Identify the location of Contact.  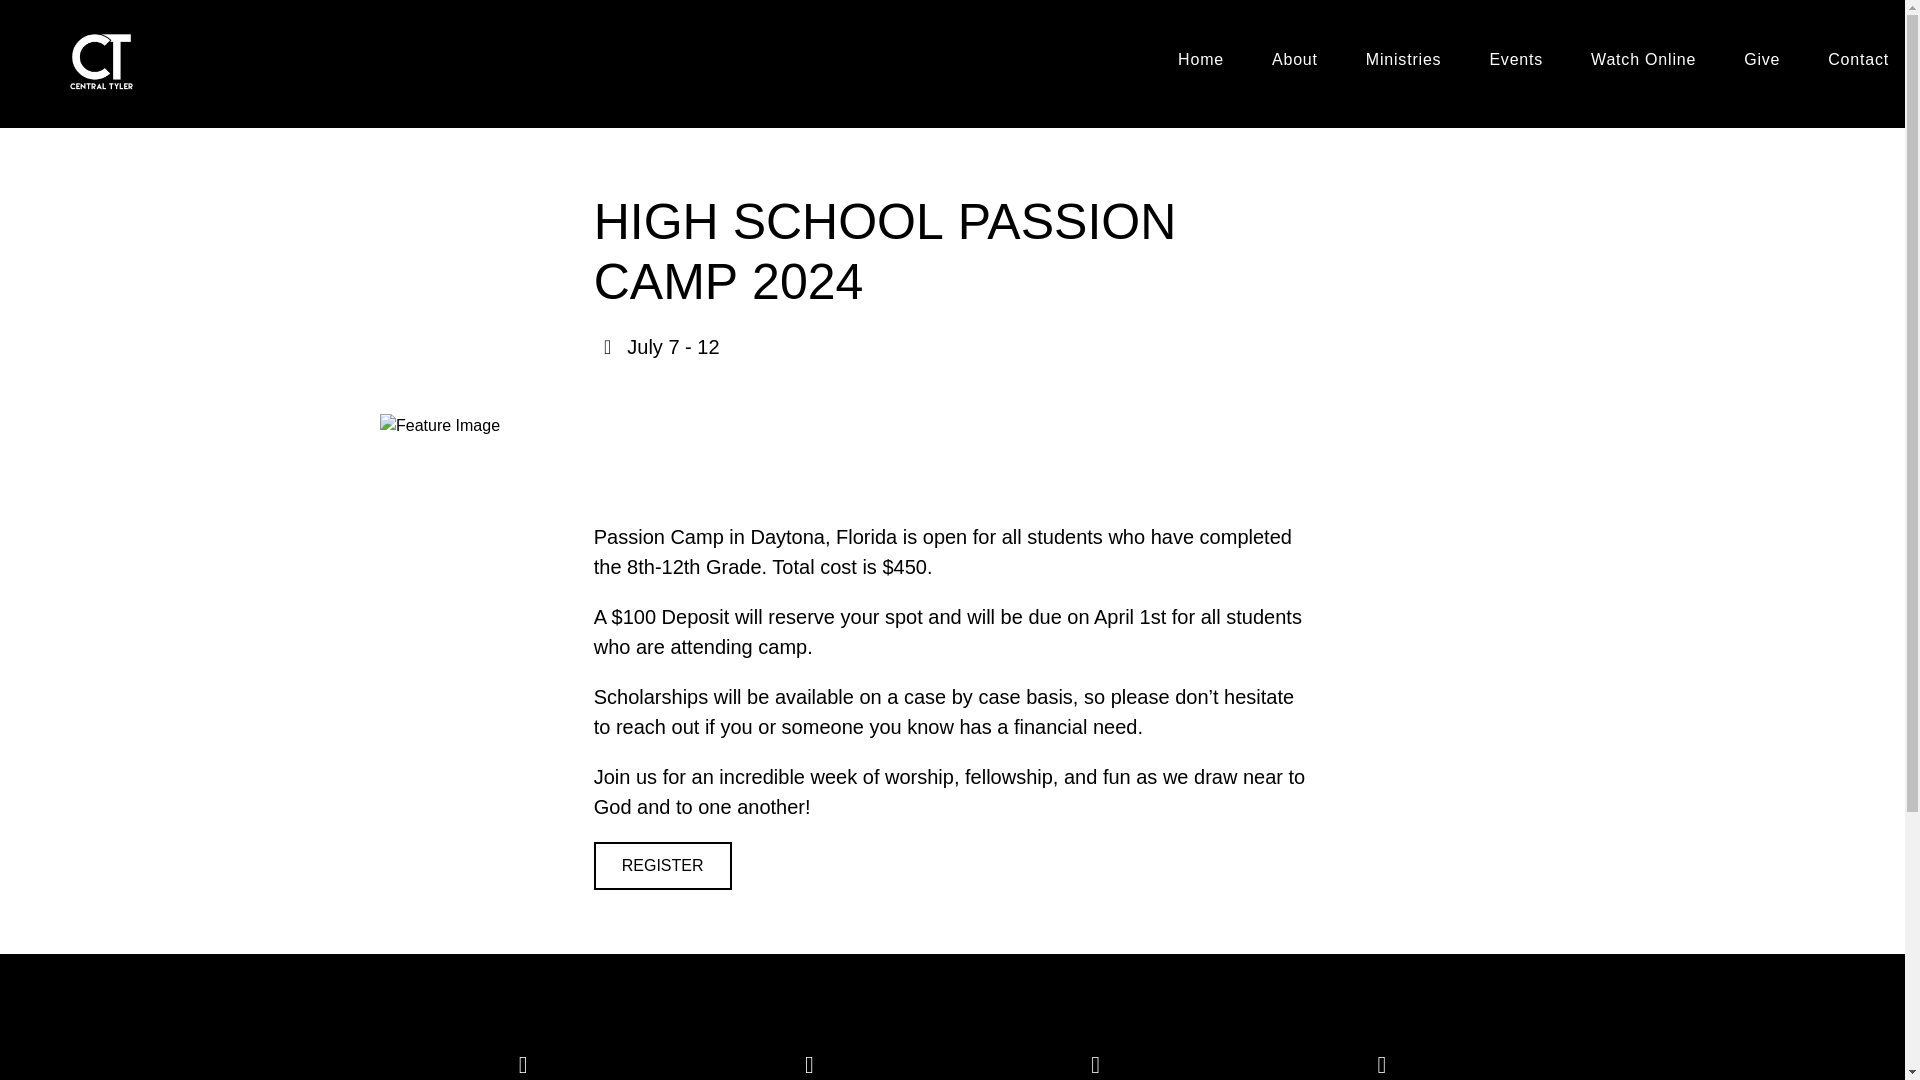
(1858, 63).